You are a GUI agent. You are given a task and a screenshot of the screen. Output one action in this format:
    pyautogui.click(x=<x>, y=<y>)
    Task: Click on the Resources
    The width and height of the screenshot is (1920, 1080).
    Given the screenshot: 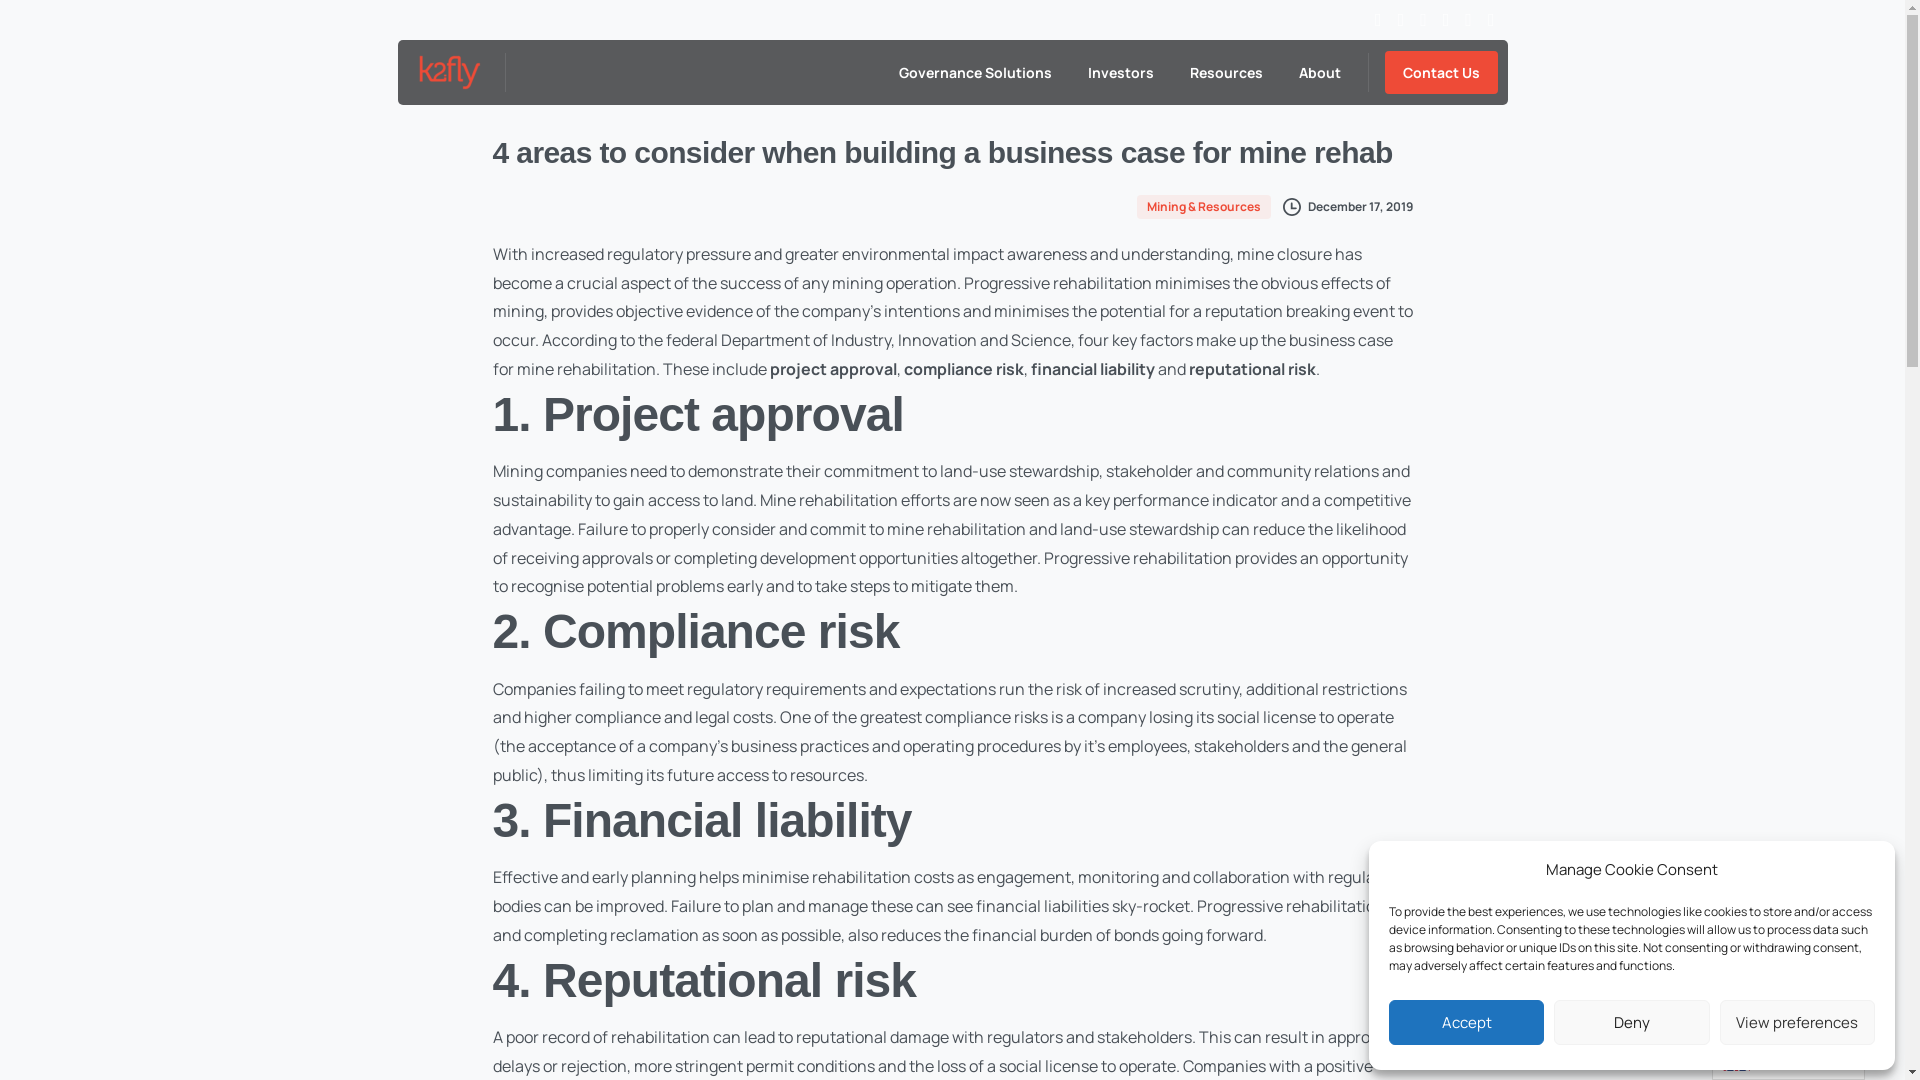 What is the action you would take?
    pyautogui.click(x=1226, y=72)
    